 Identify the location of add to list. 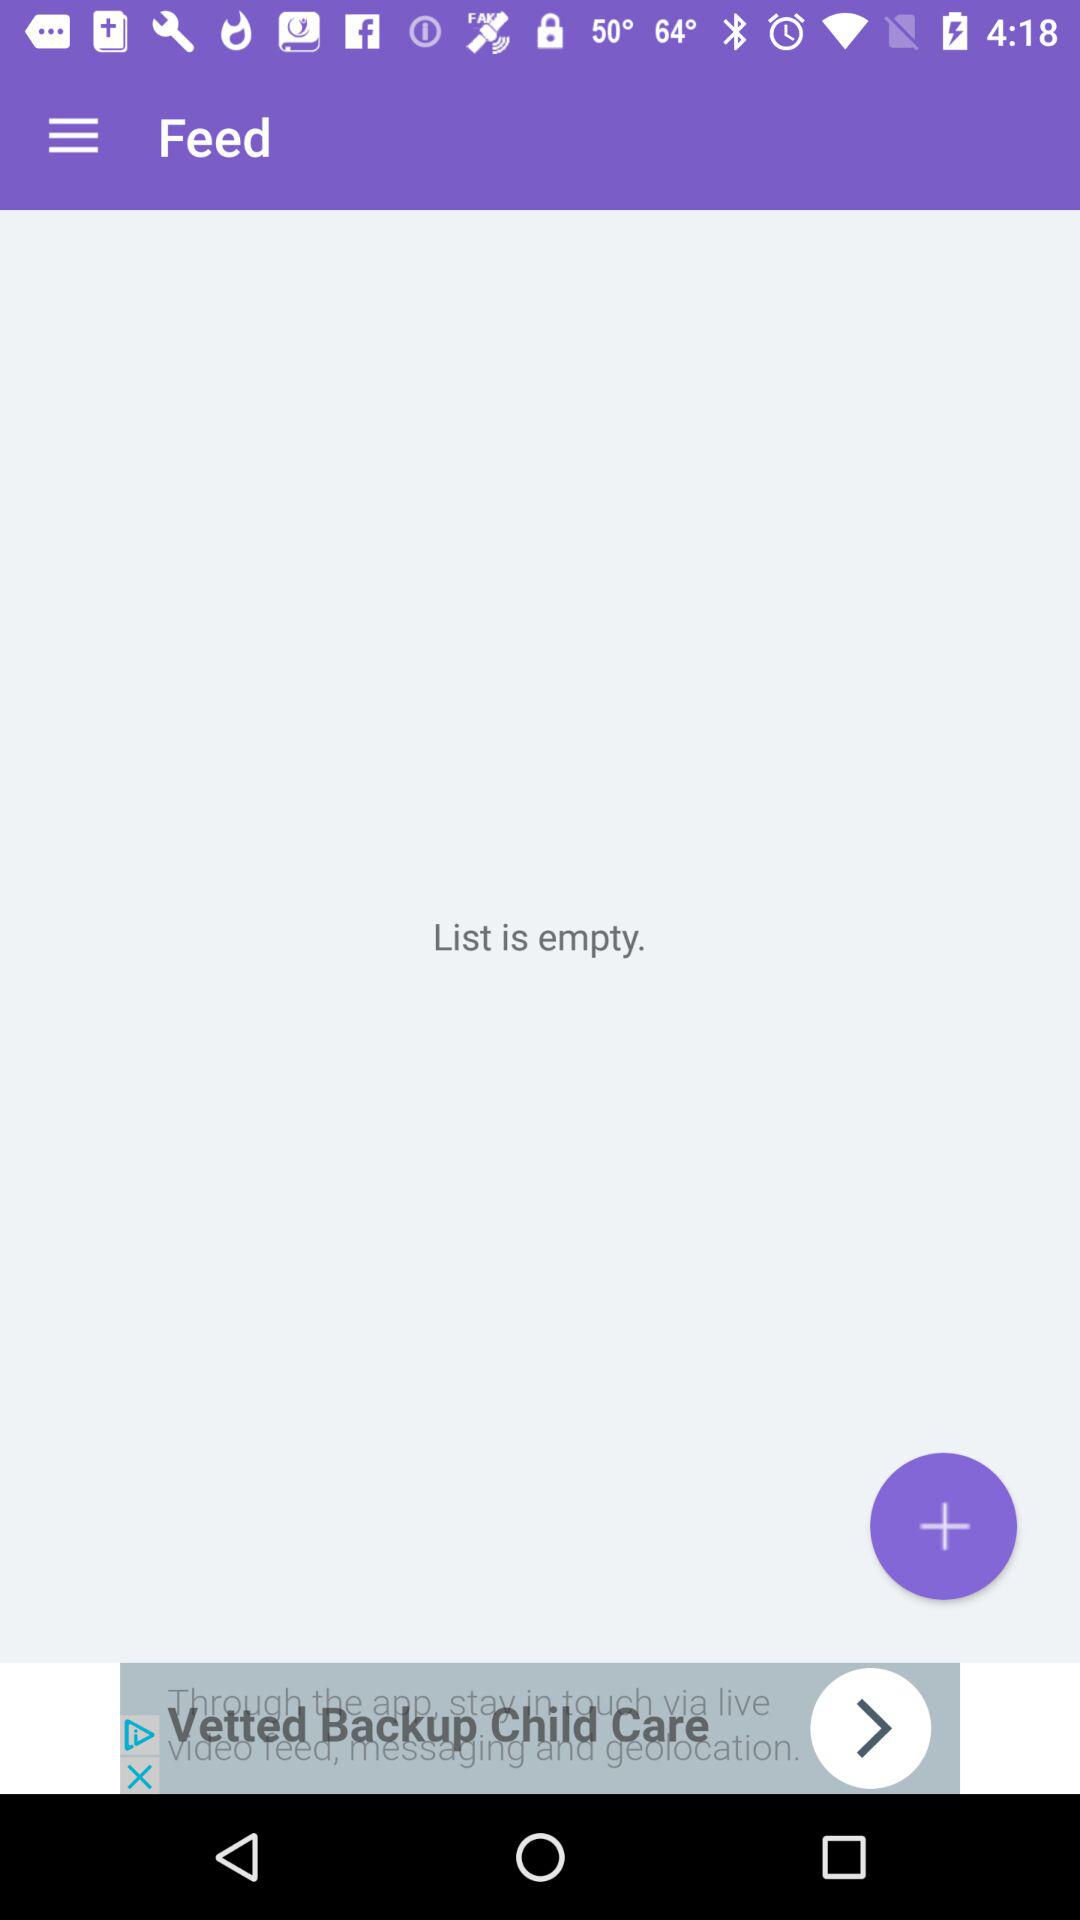
(944, 1526).